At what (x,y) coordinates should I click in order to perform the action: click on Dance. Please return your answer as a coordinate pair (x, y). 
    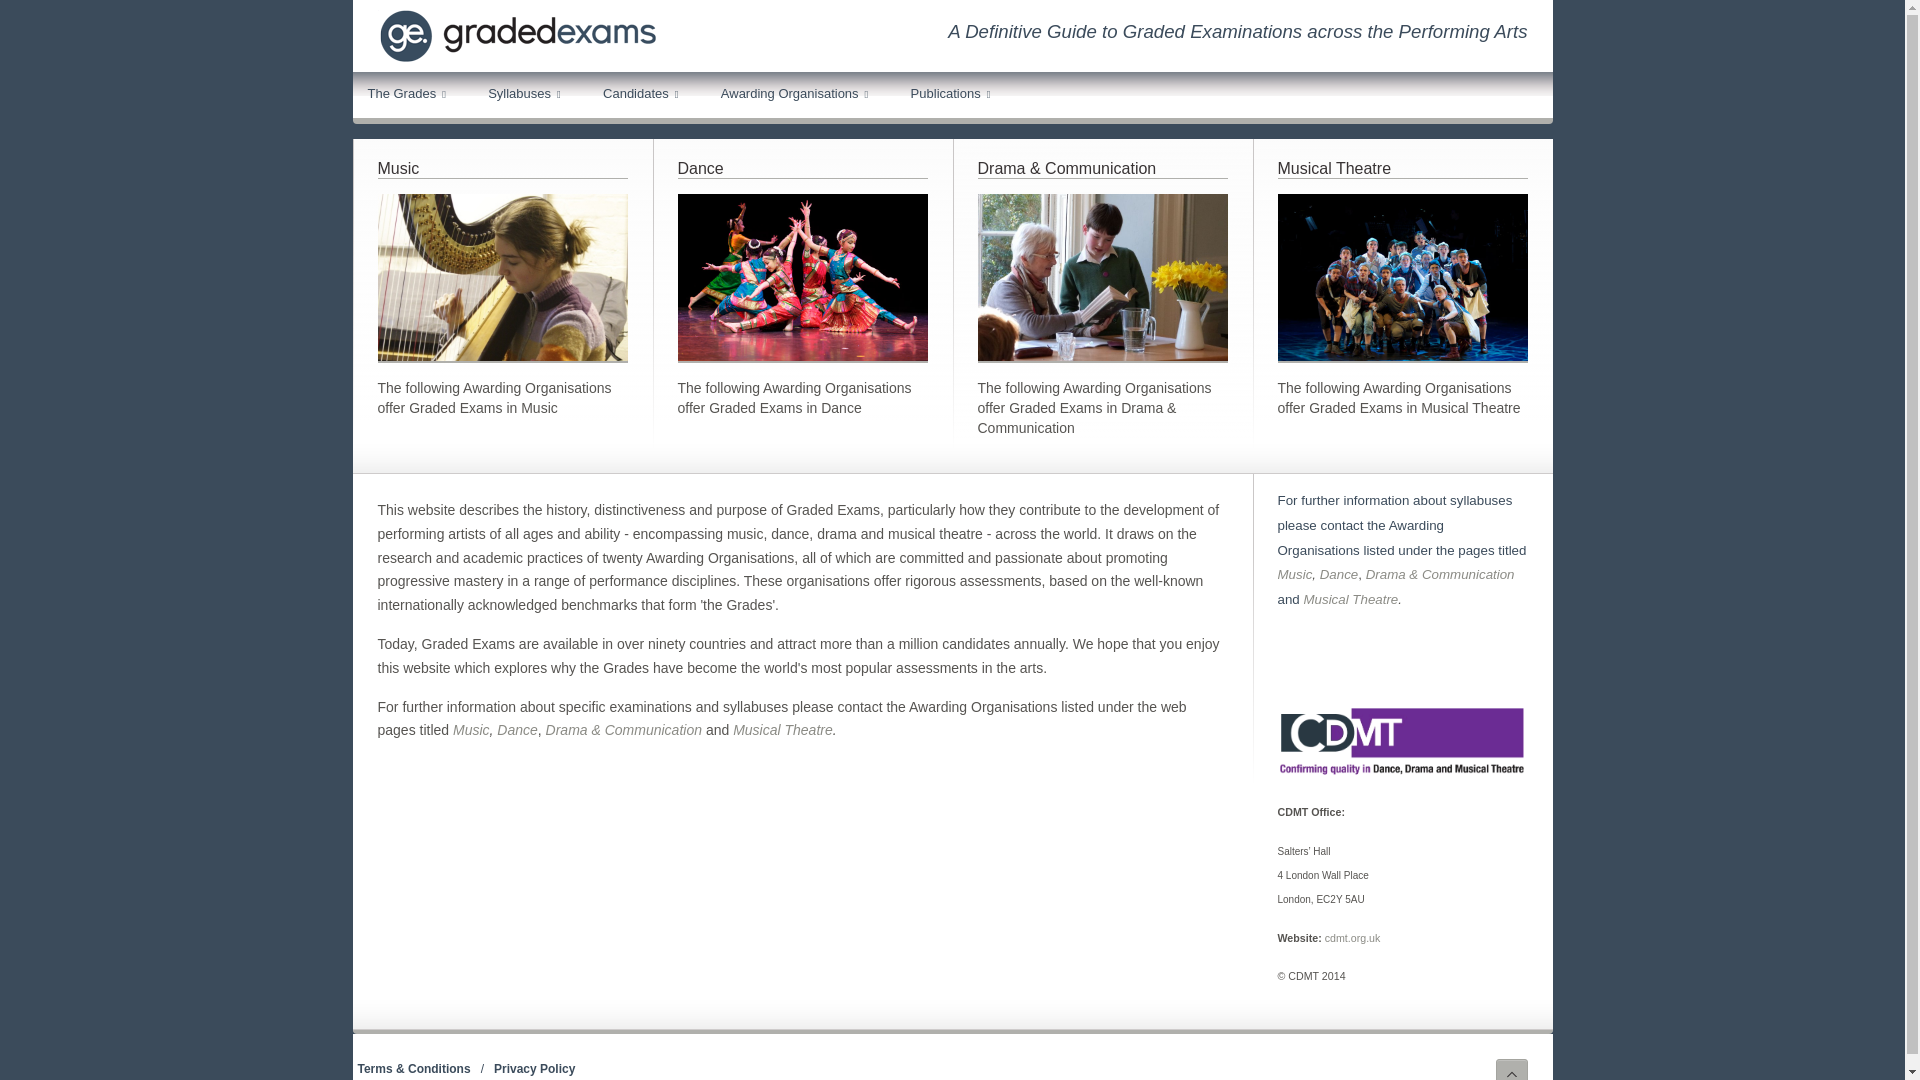
    Looking at the image, I should click on (700, 168).